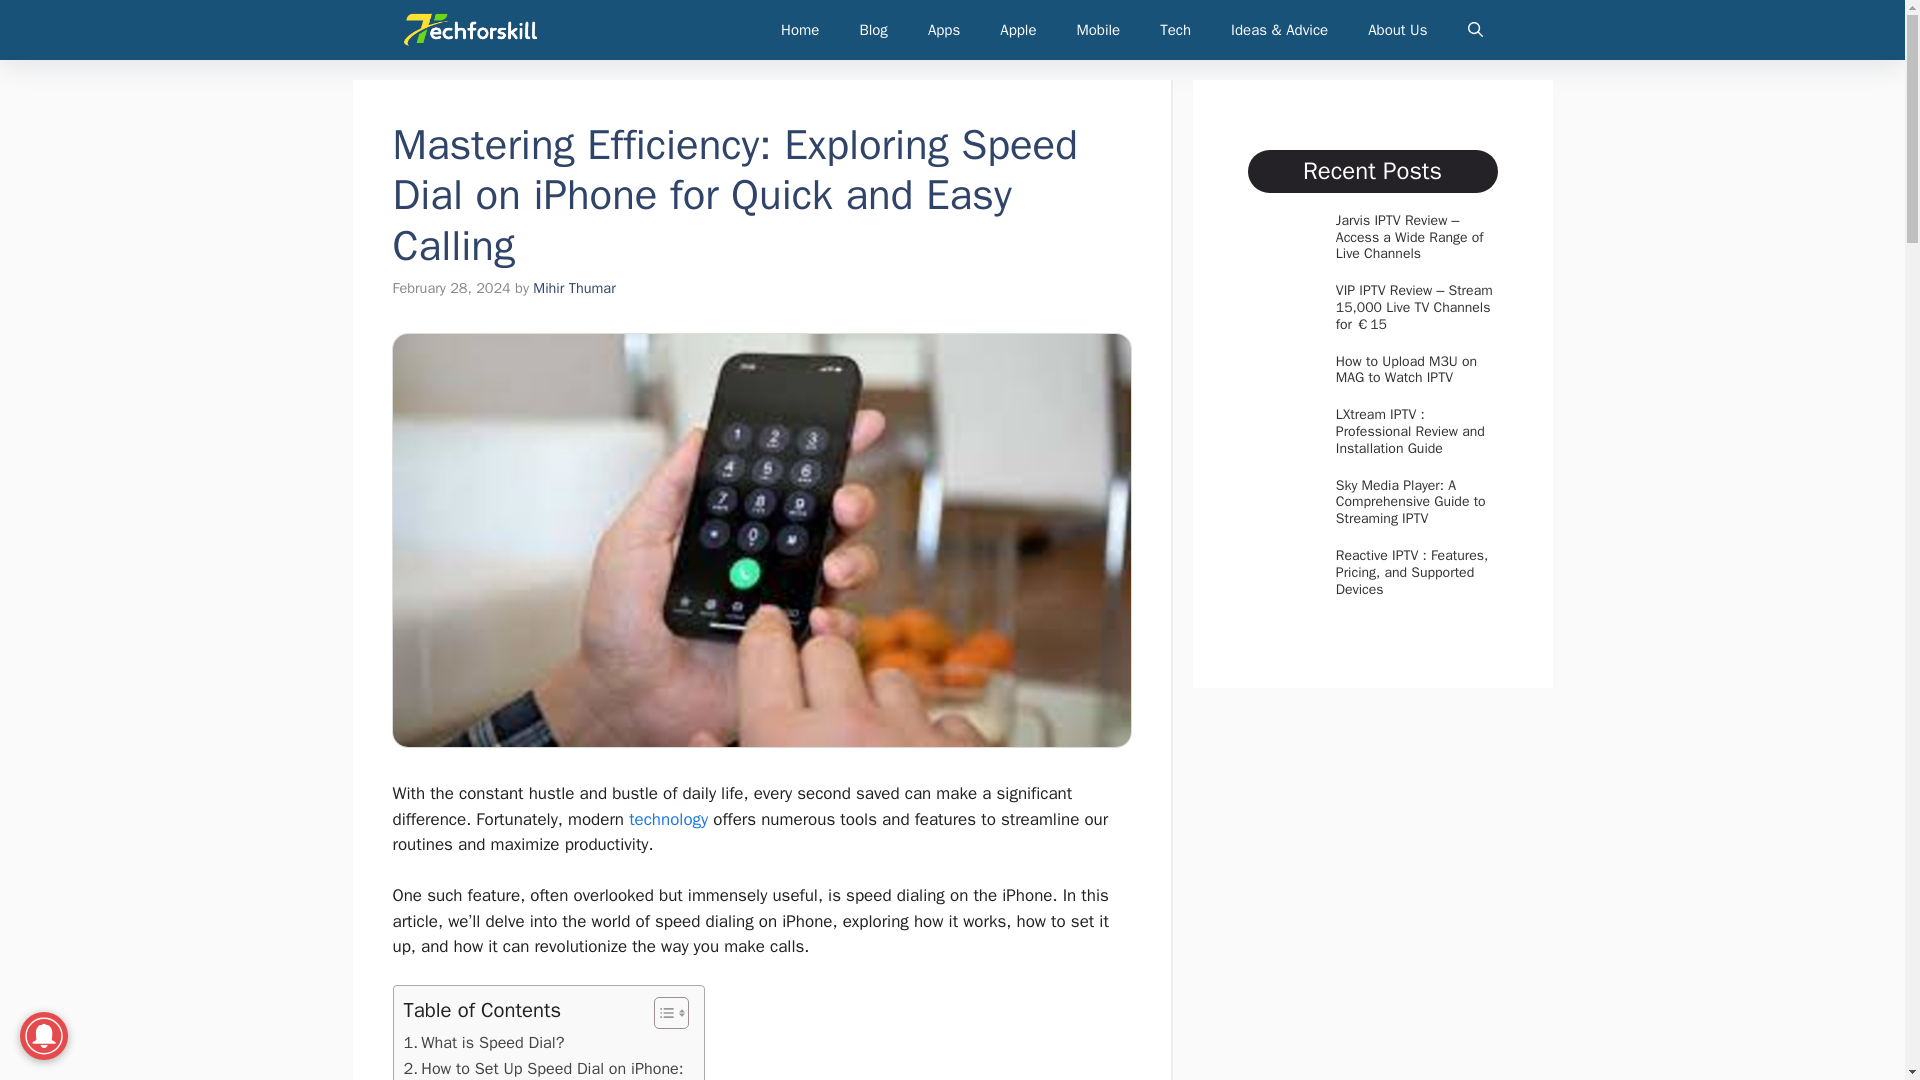  I want to click on Techforskill, so click(469, 30).